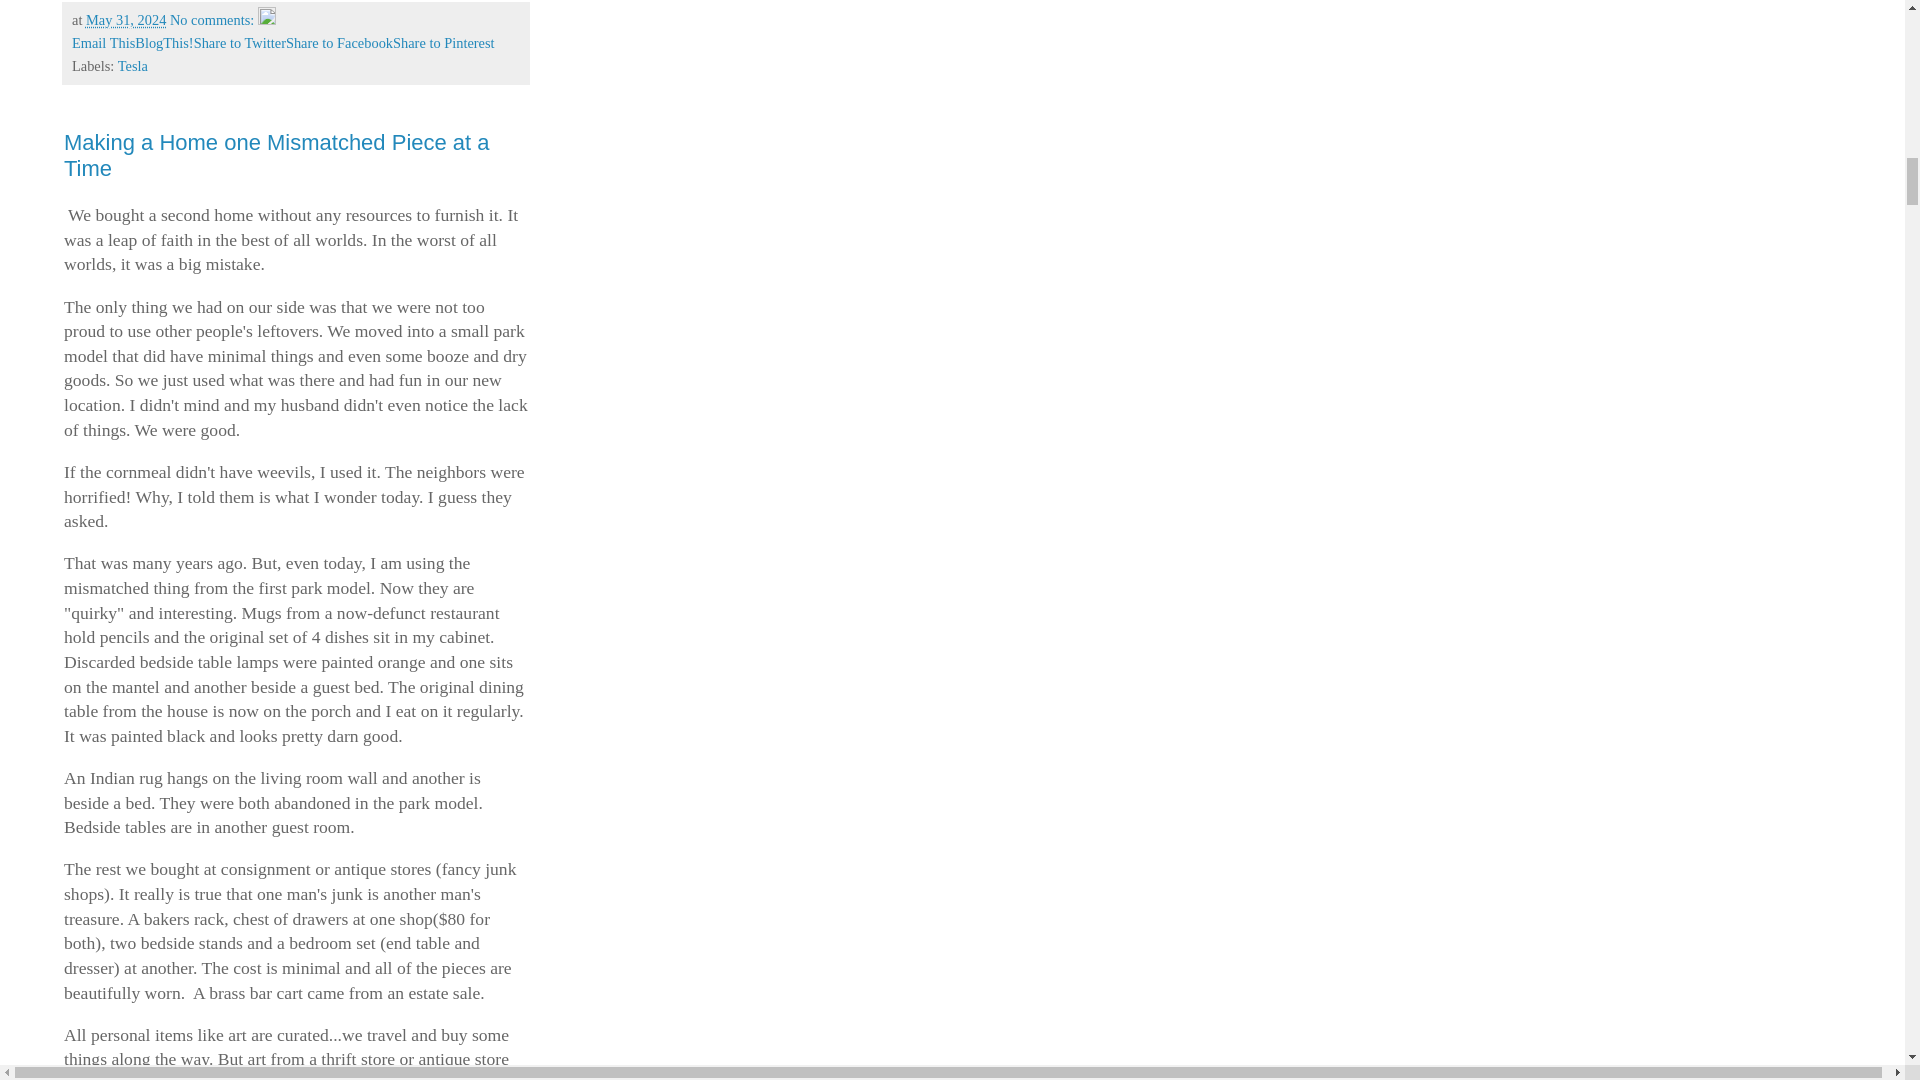 The width and height of the screenshot is (1920, 1080). What do you see at coordinates (444, 42) in the screenshot?
I see `Share to Pinterest` at bounding box center [444, 42].